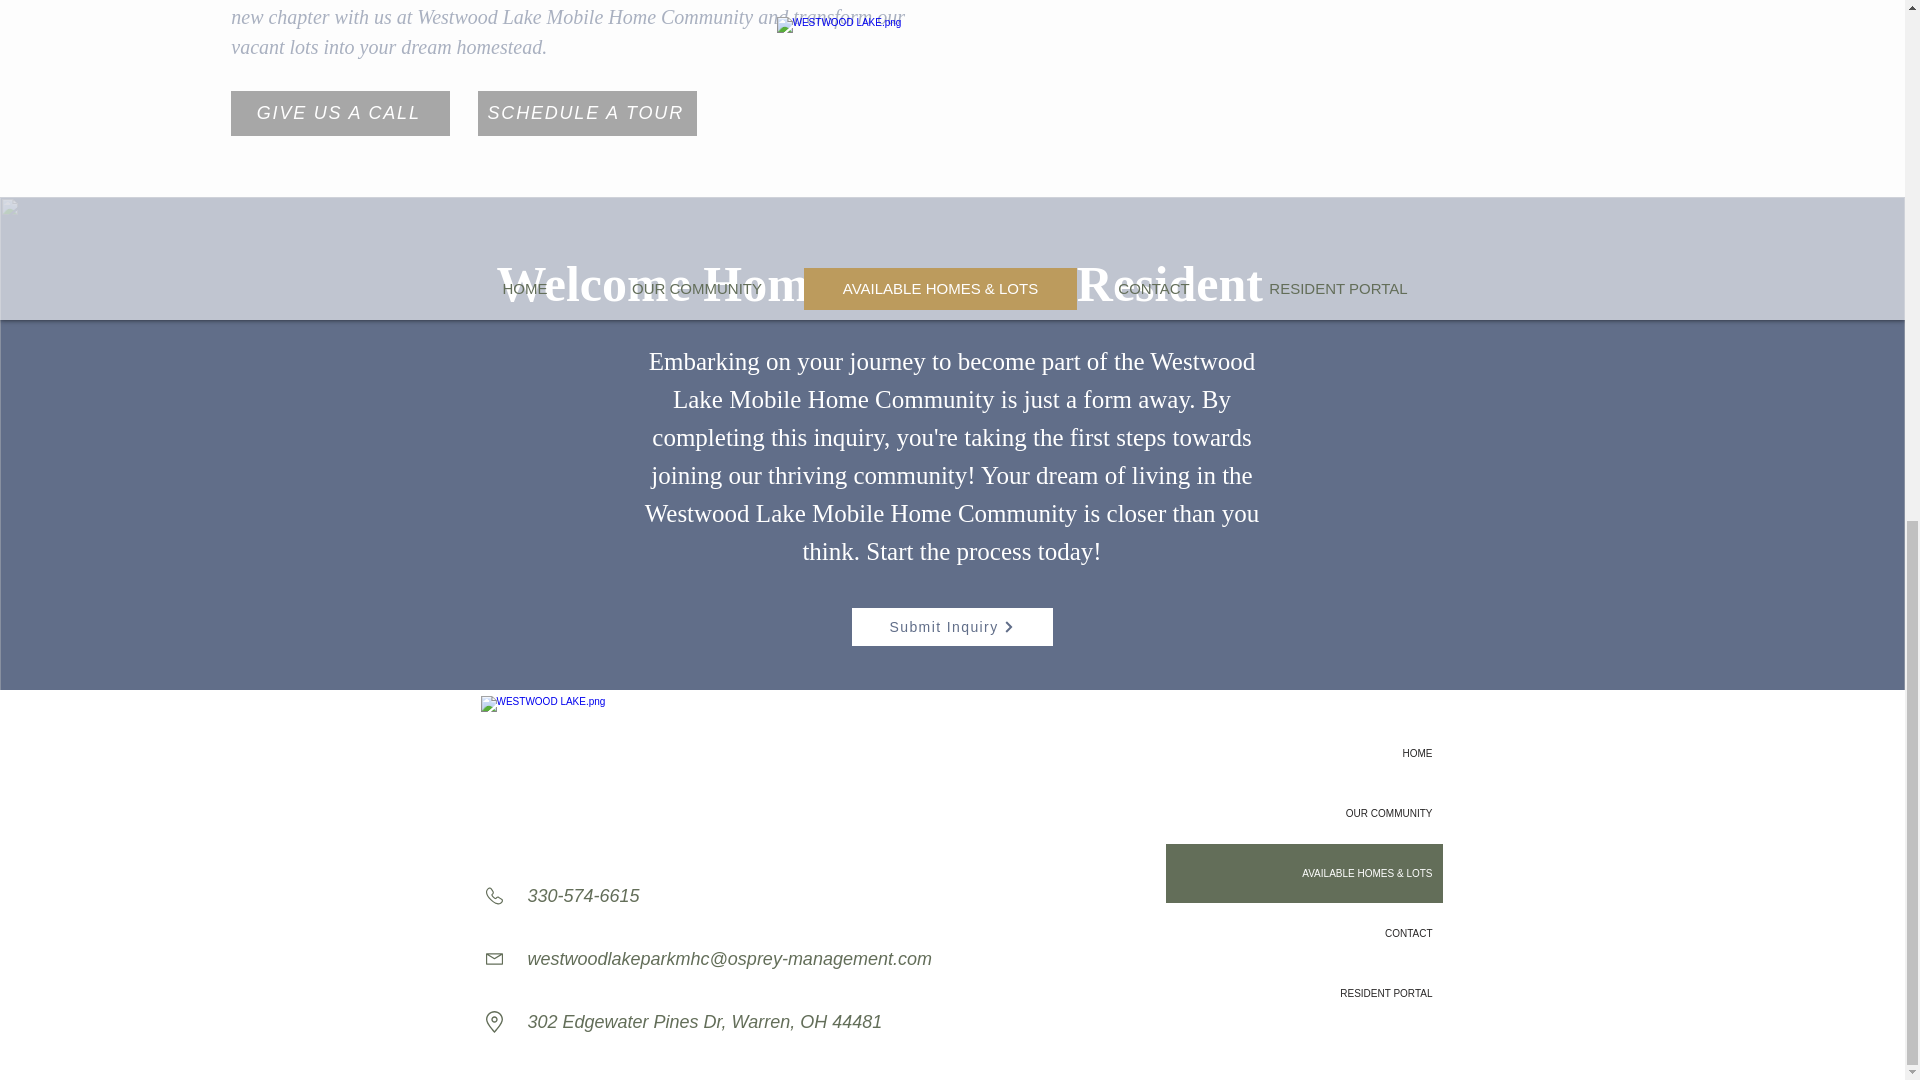 This screenshot has height=1080, width=1920. Describe the element at coordinates (1304, 814) in the screenshot. I see `OUR COMMUNITY` at that location.